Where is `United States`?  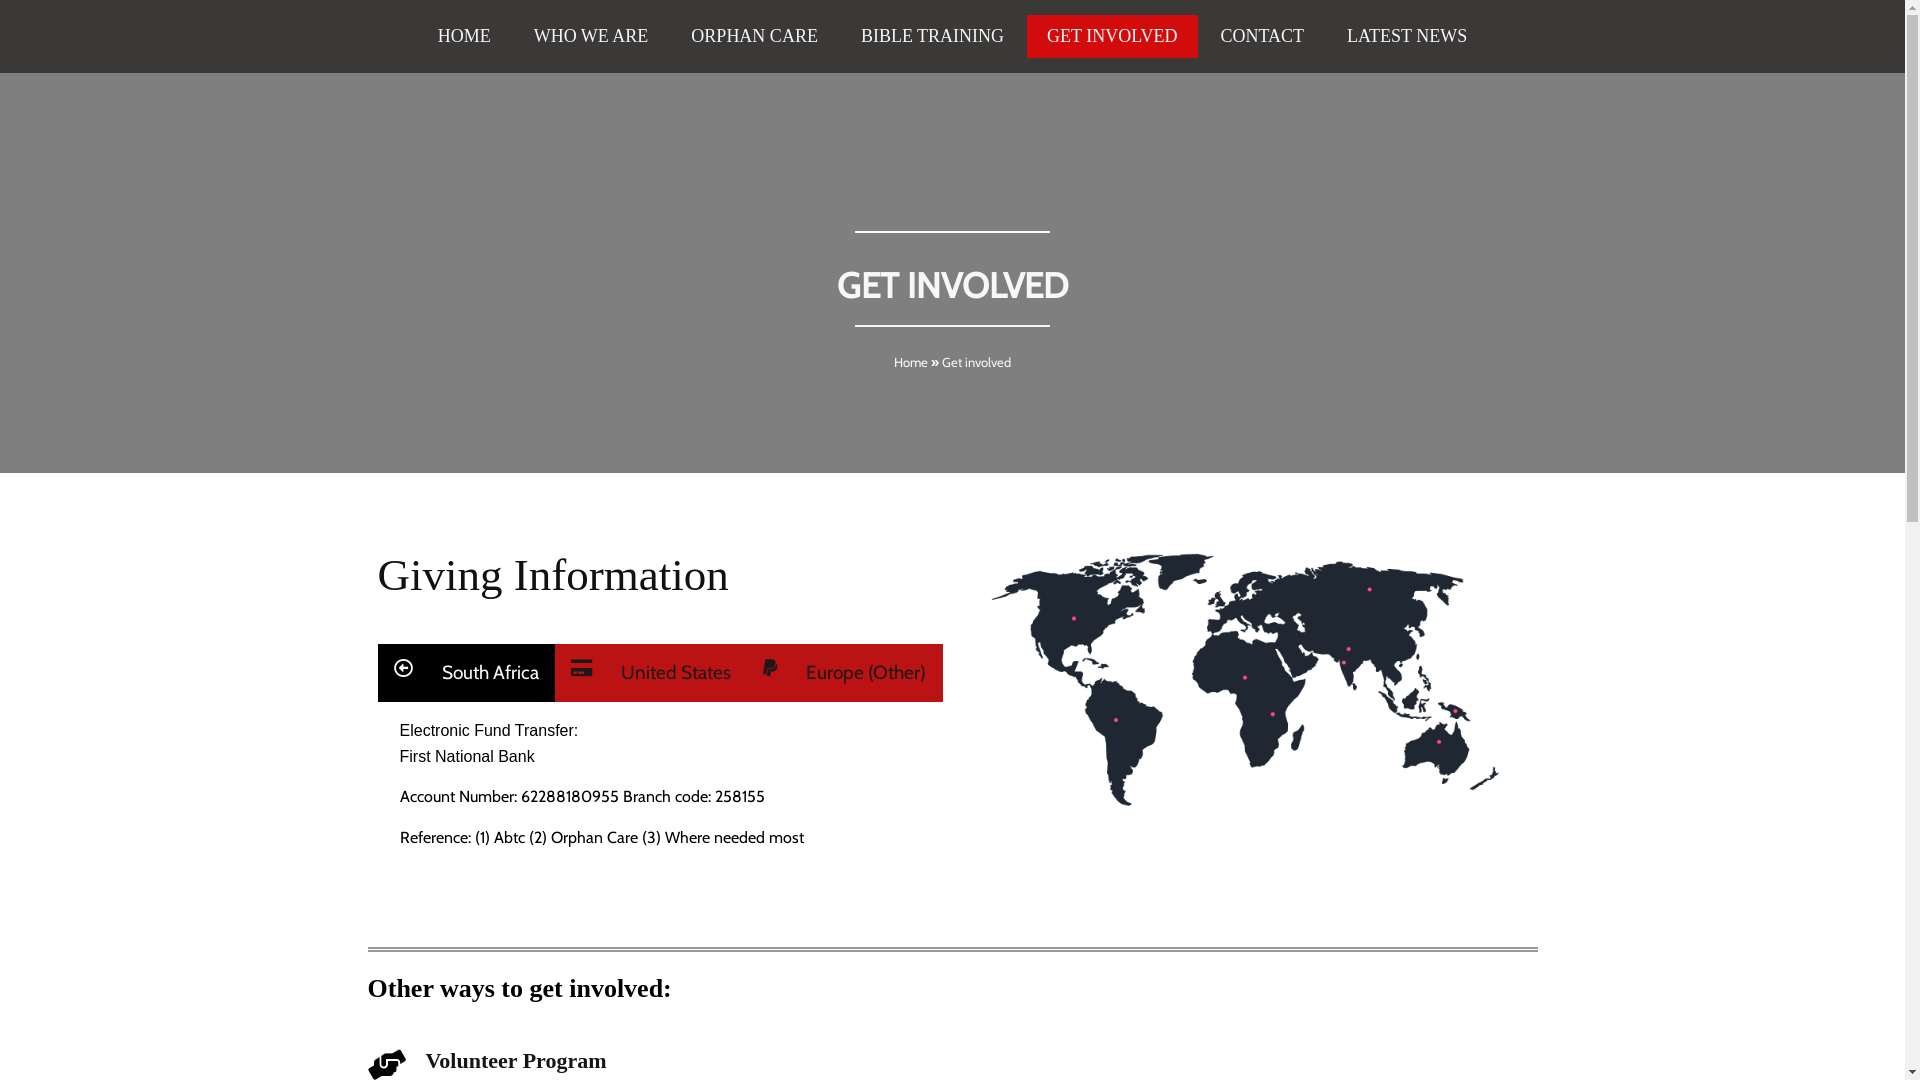 United States is located at coordinates (651, 673).